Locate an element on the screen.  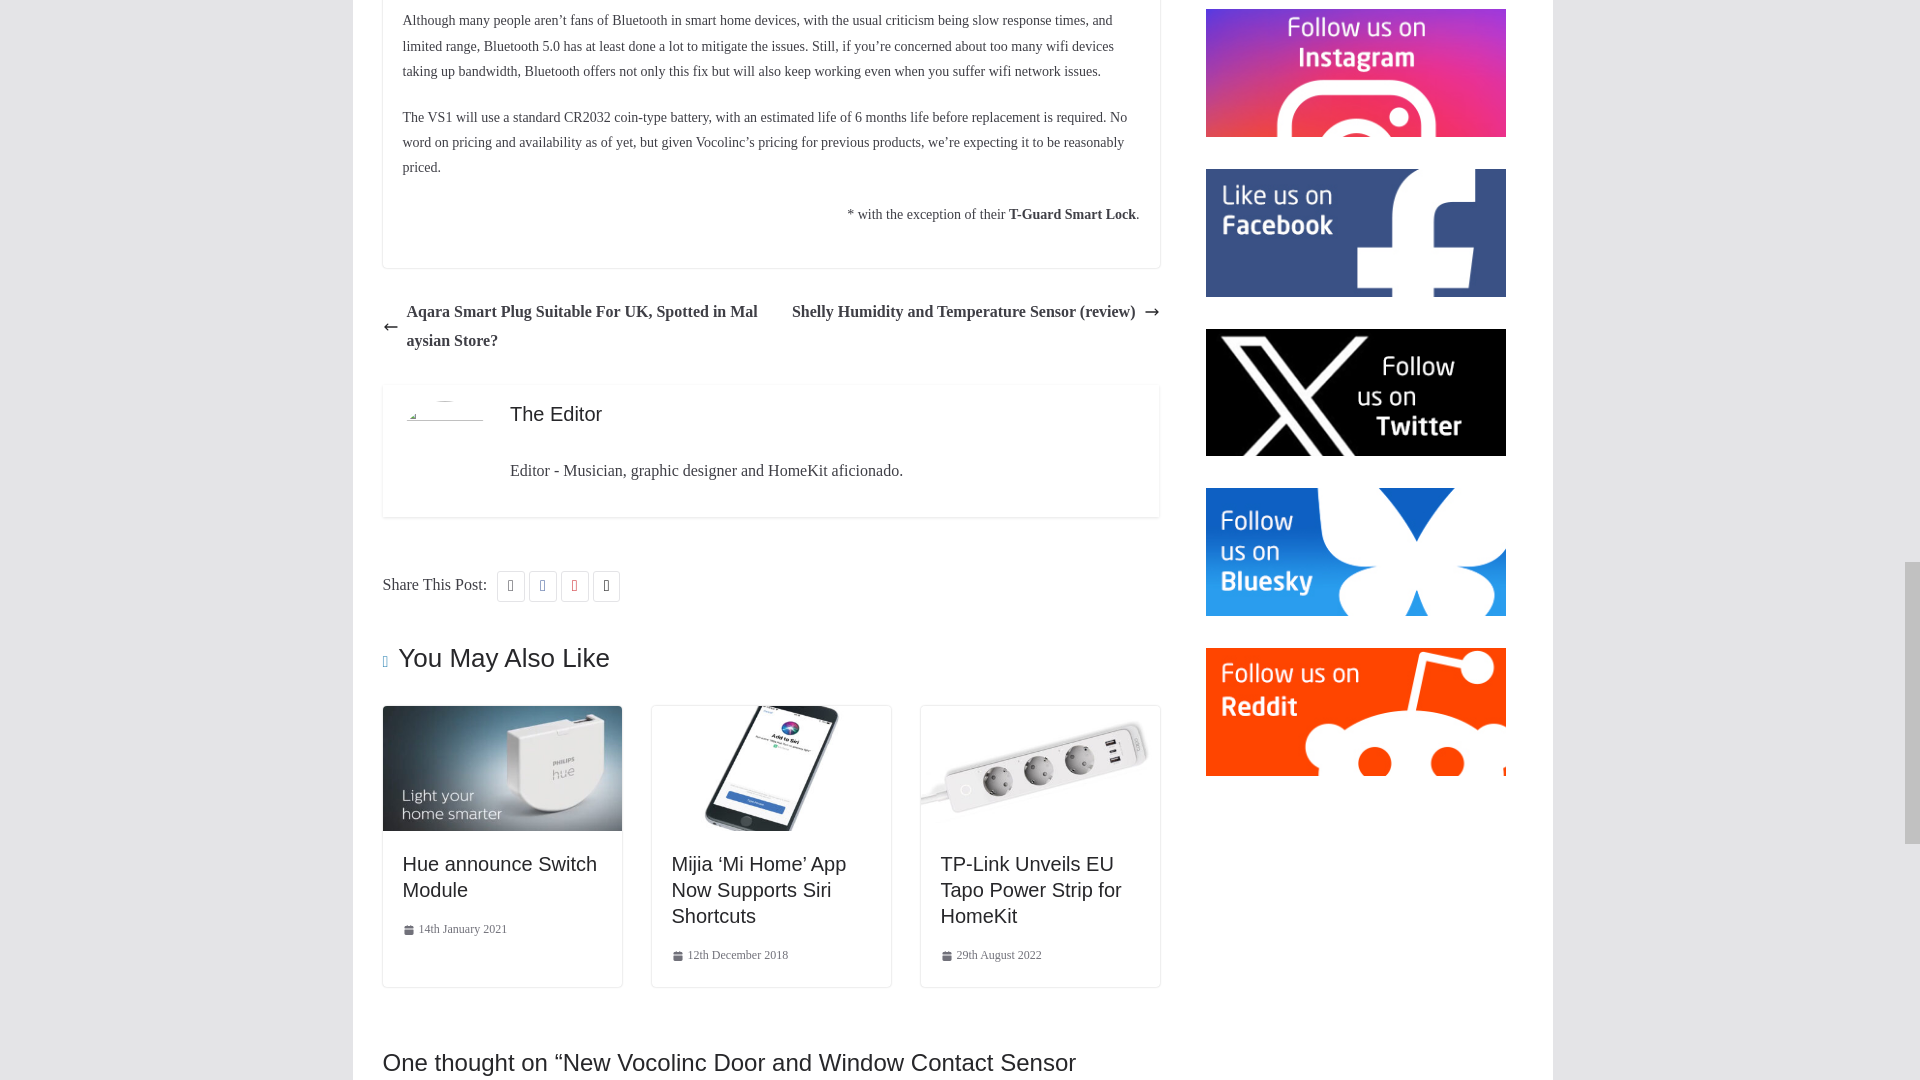
9:08 pm is located at coordinates (990, 956).